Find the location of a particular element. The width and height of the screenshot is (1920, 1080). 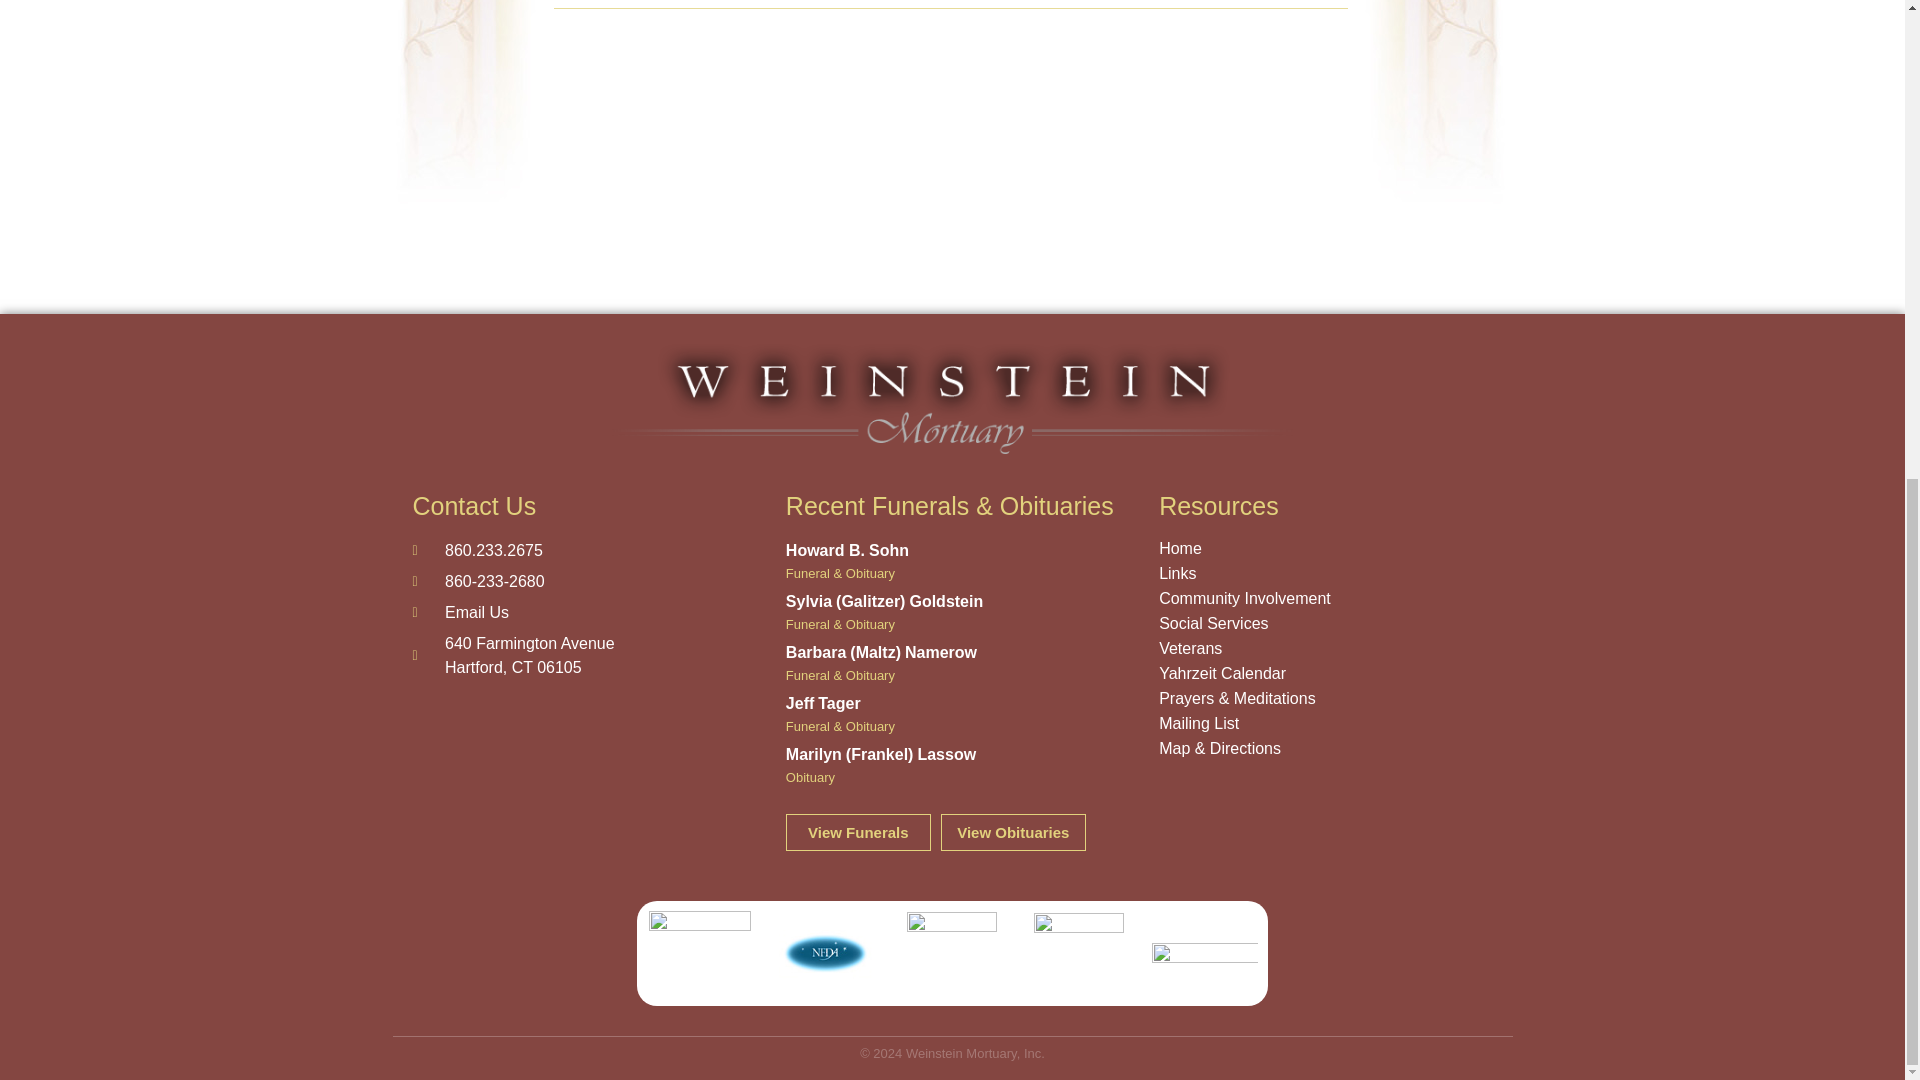

Namerow is located at coordinates (946, 754).